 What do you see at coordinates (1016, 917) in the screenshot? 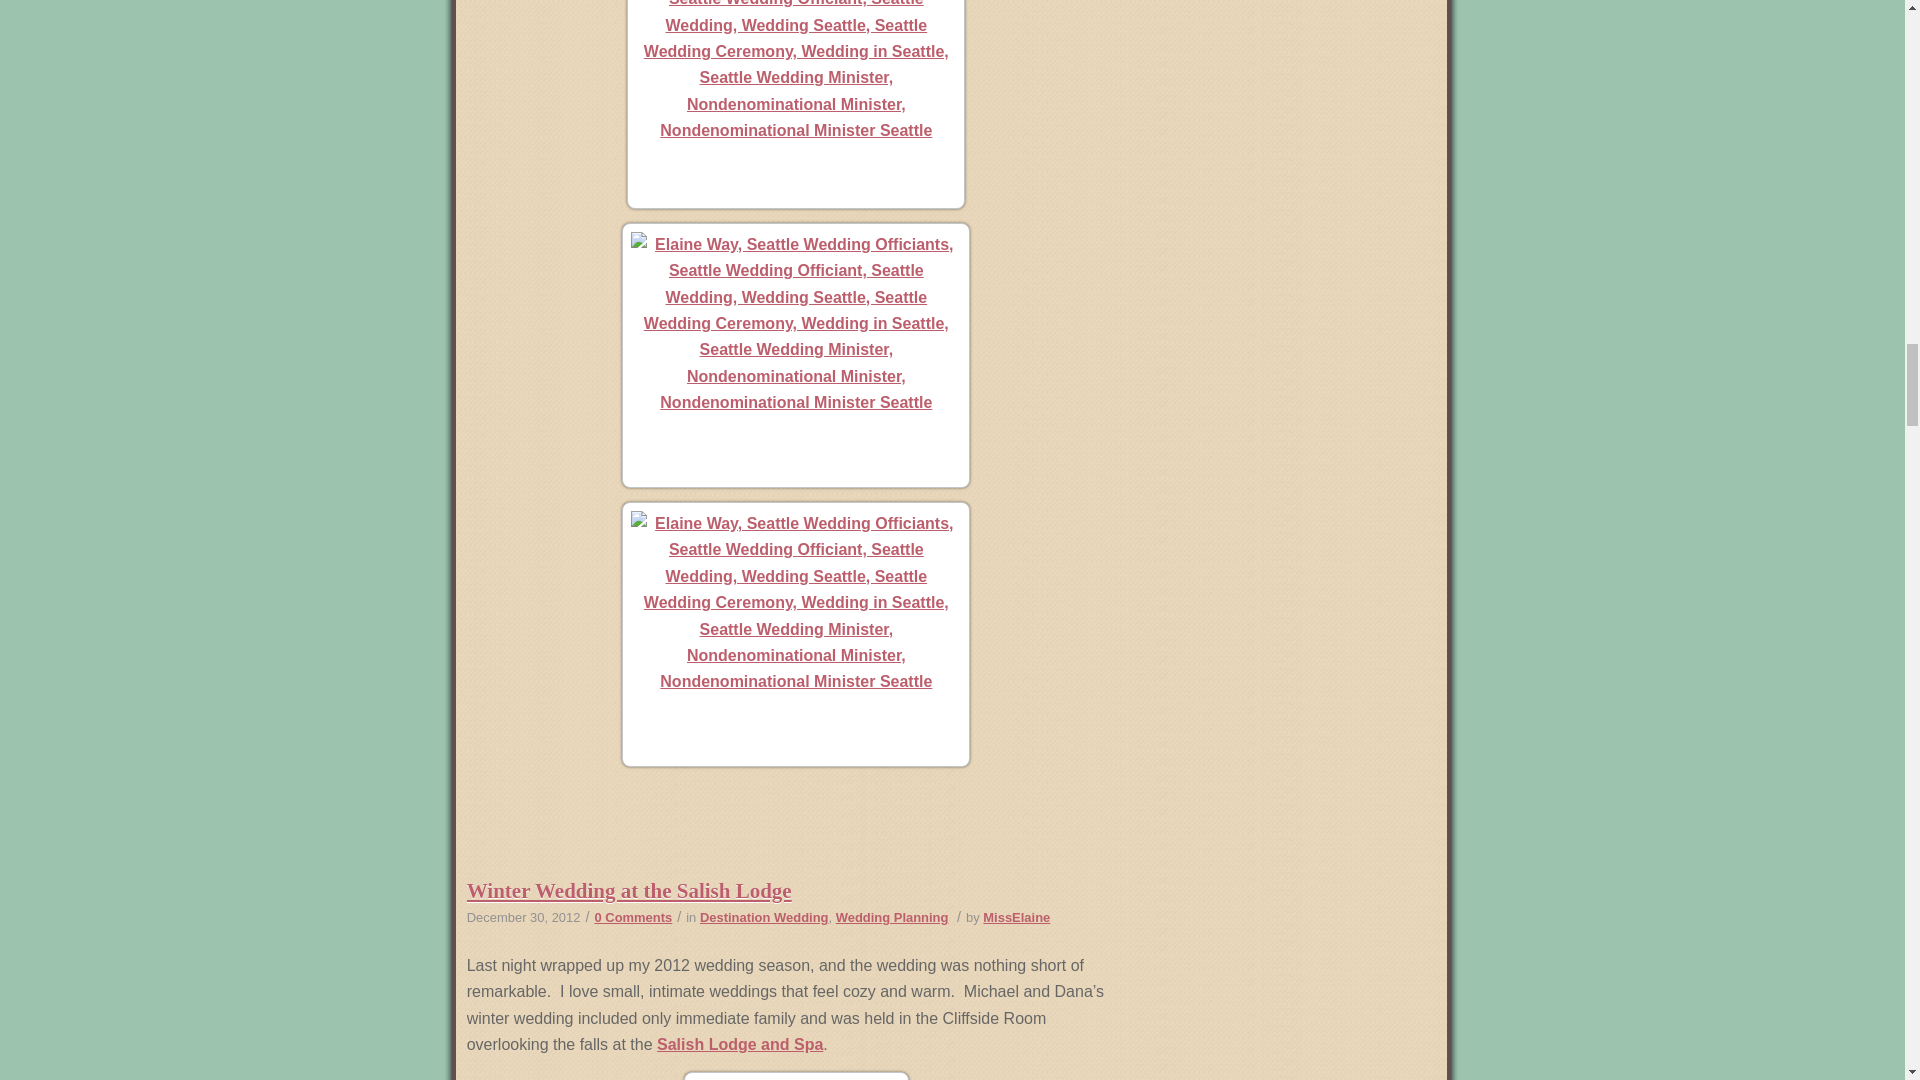
I see `Posts by MissElaine` at bounding box center [1016, 917].